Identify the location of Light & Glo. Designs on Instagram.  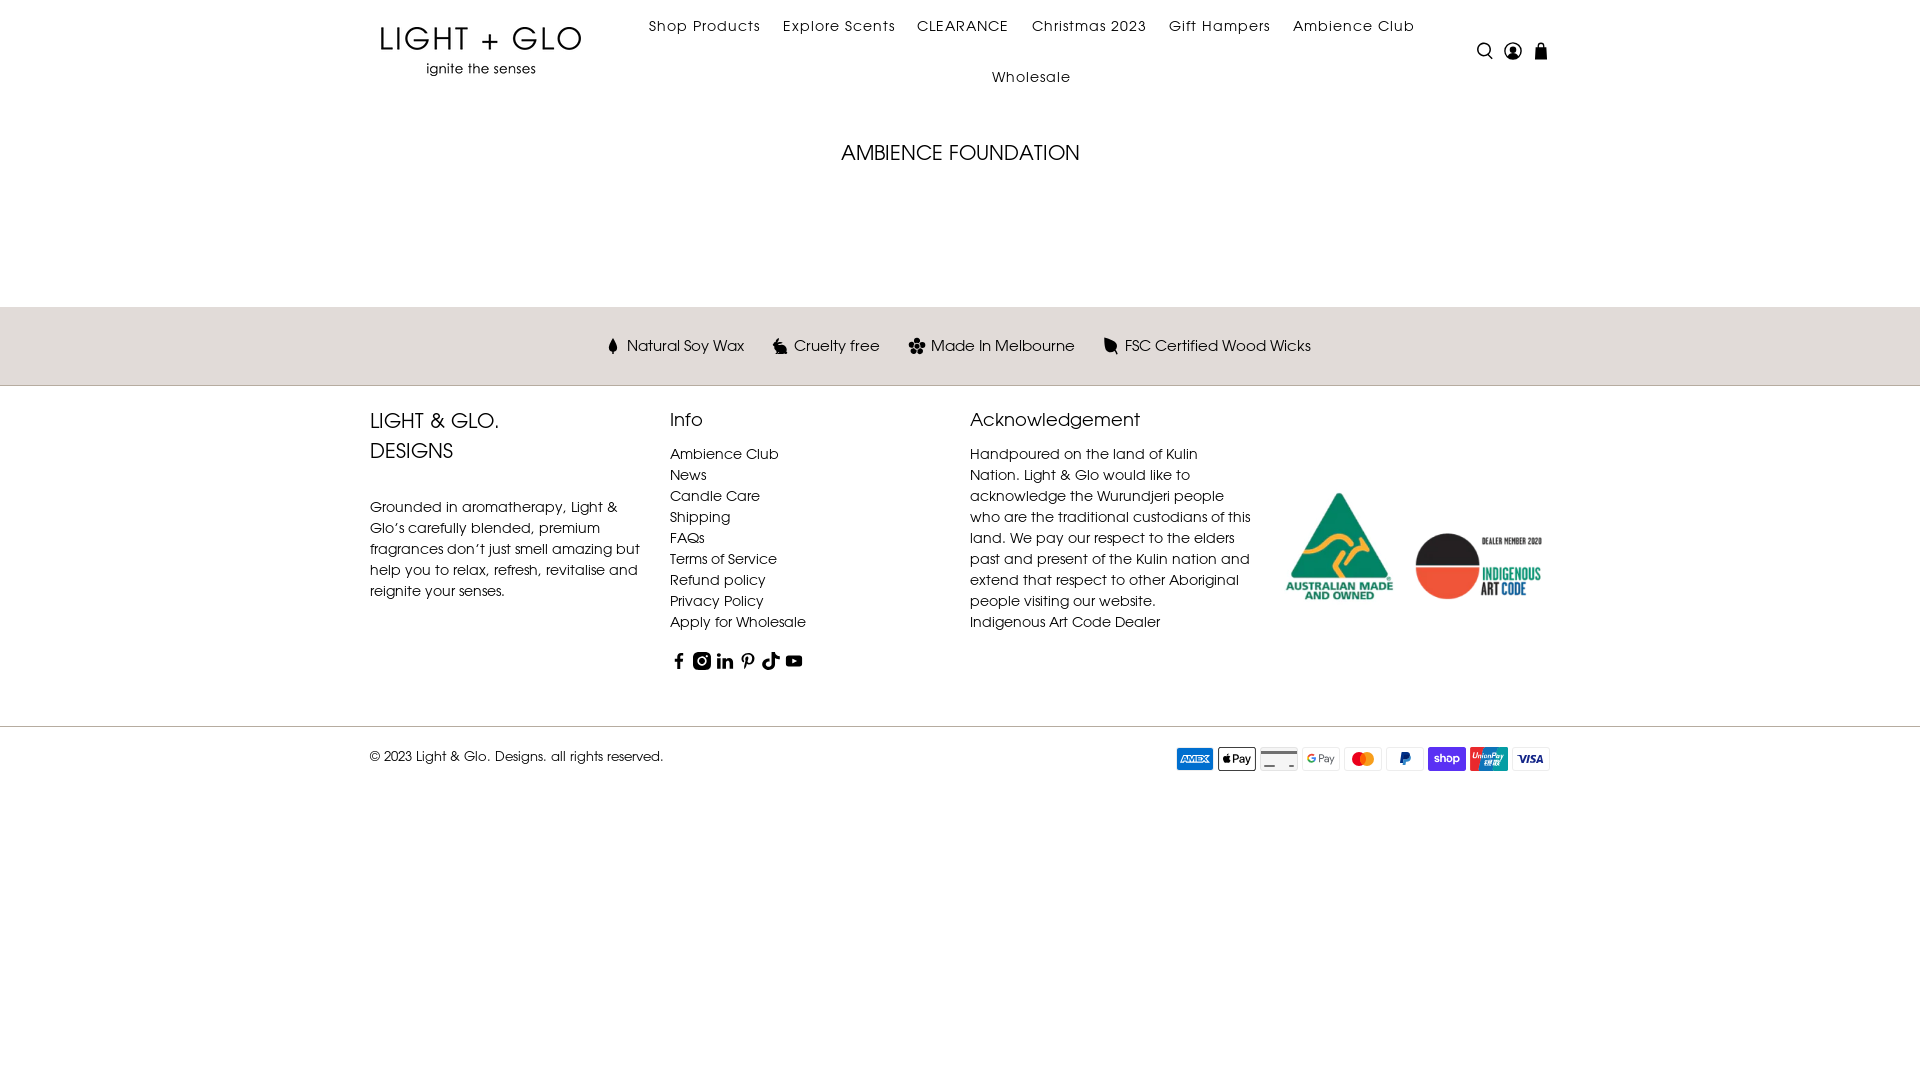
(702, 664).